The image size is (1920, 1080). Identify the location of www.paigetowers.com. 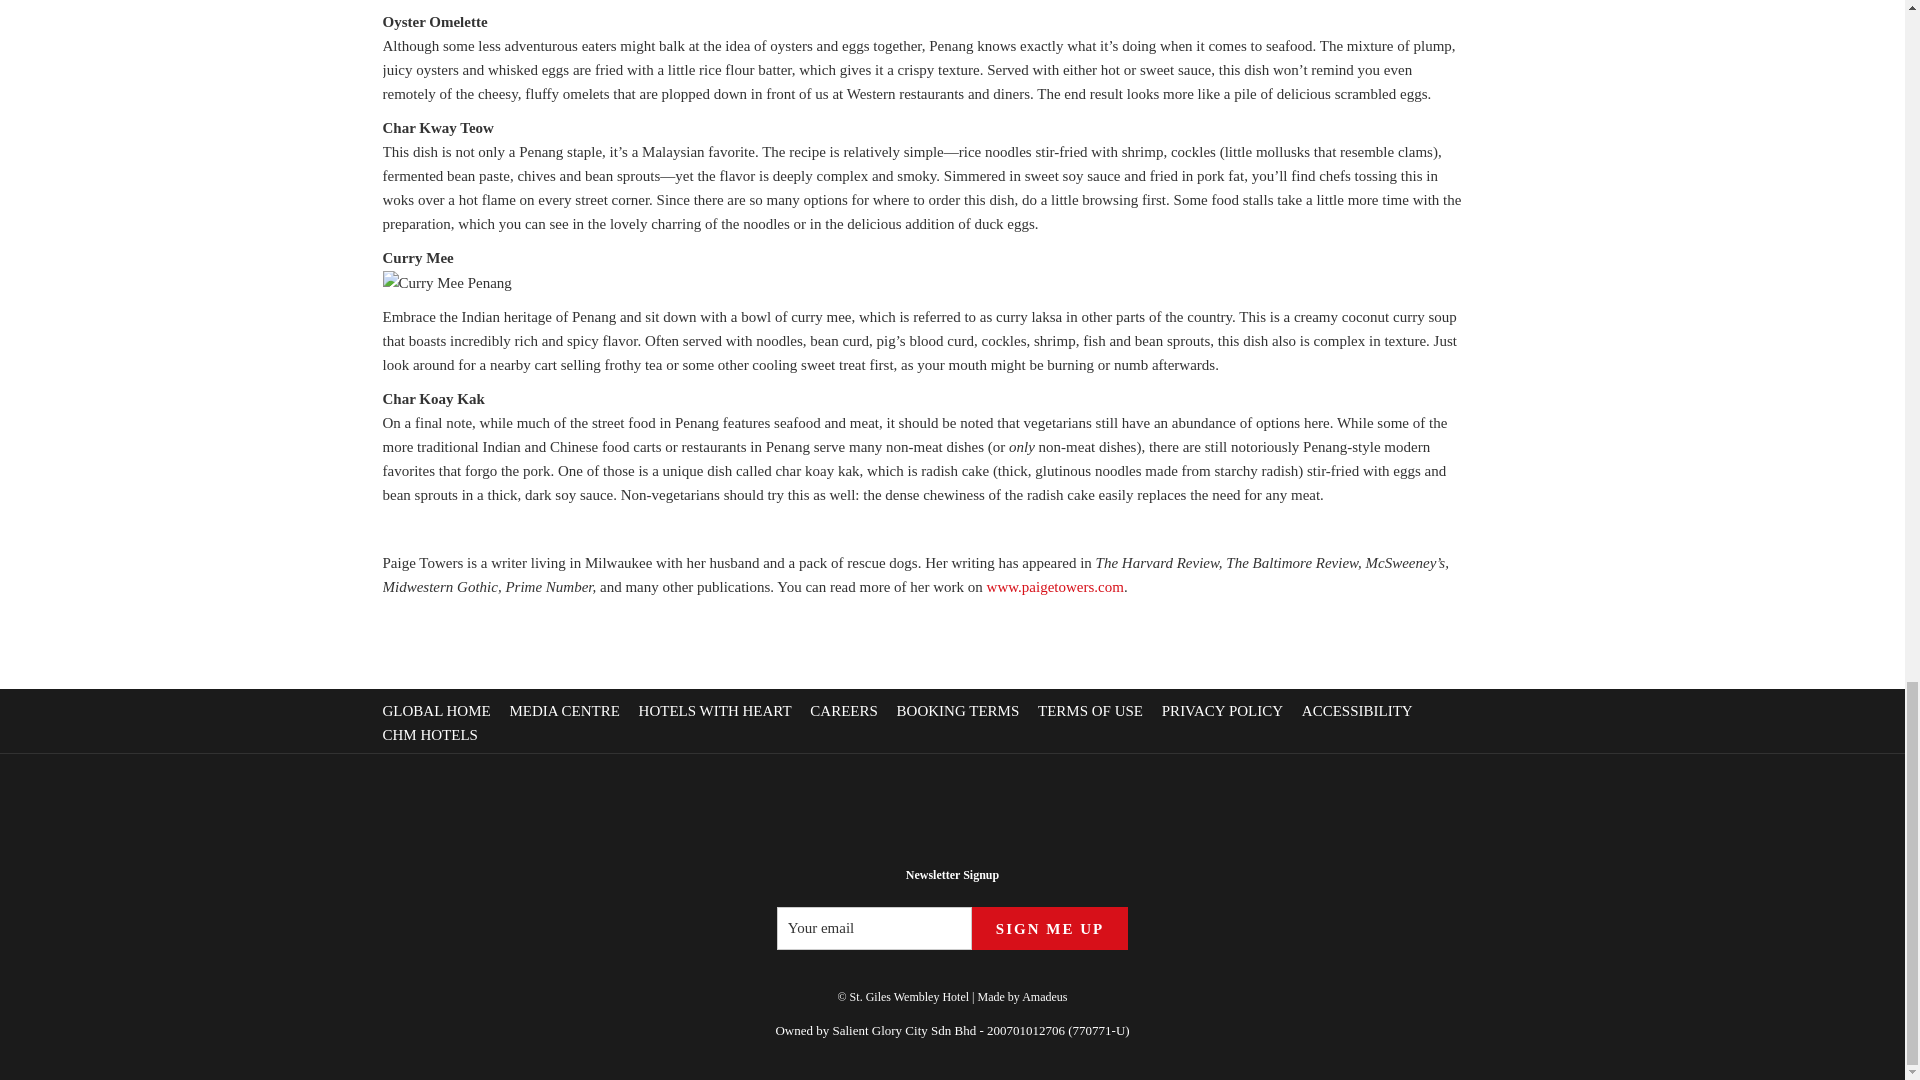
(1054, 586).